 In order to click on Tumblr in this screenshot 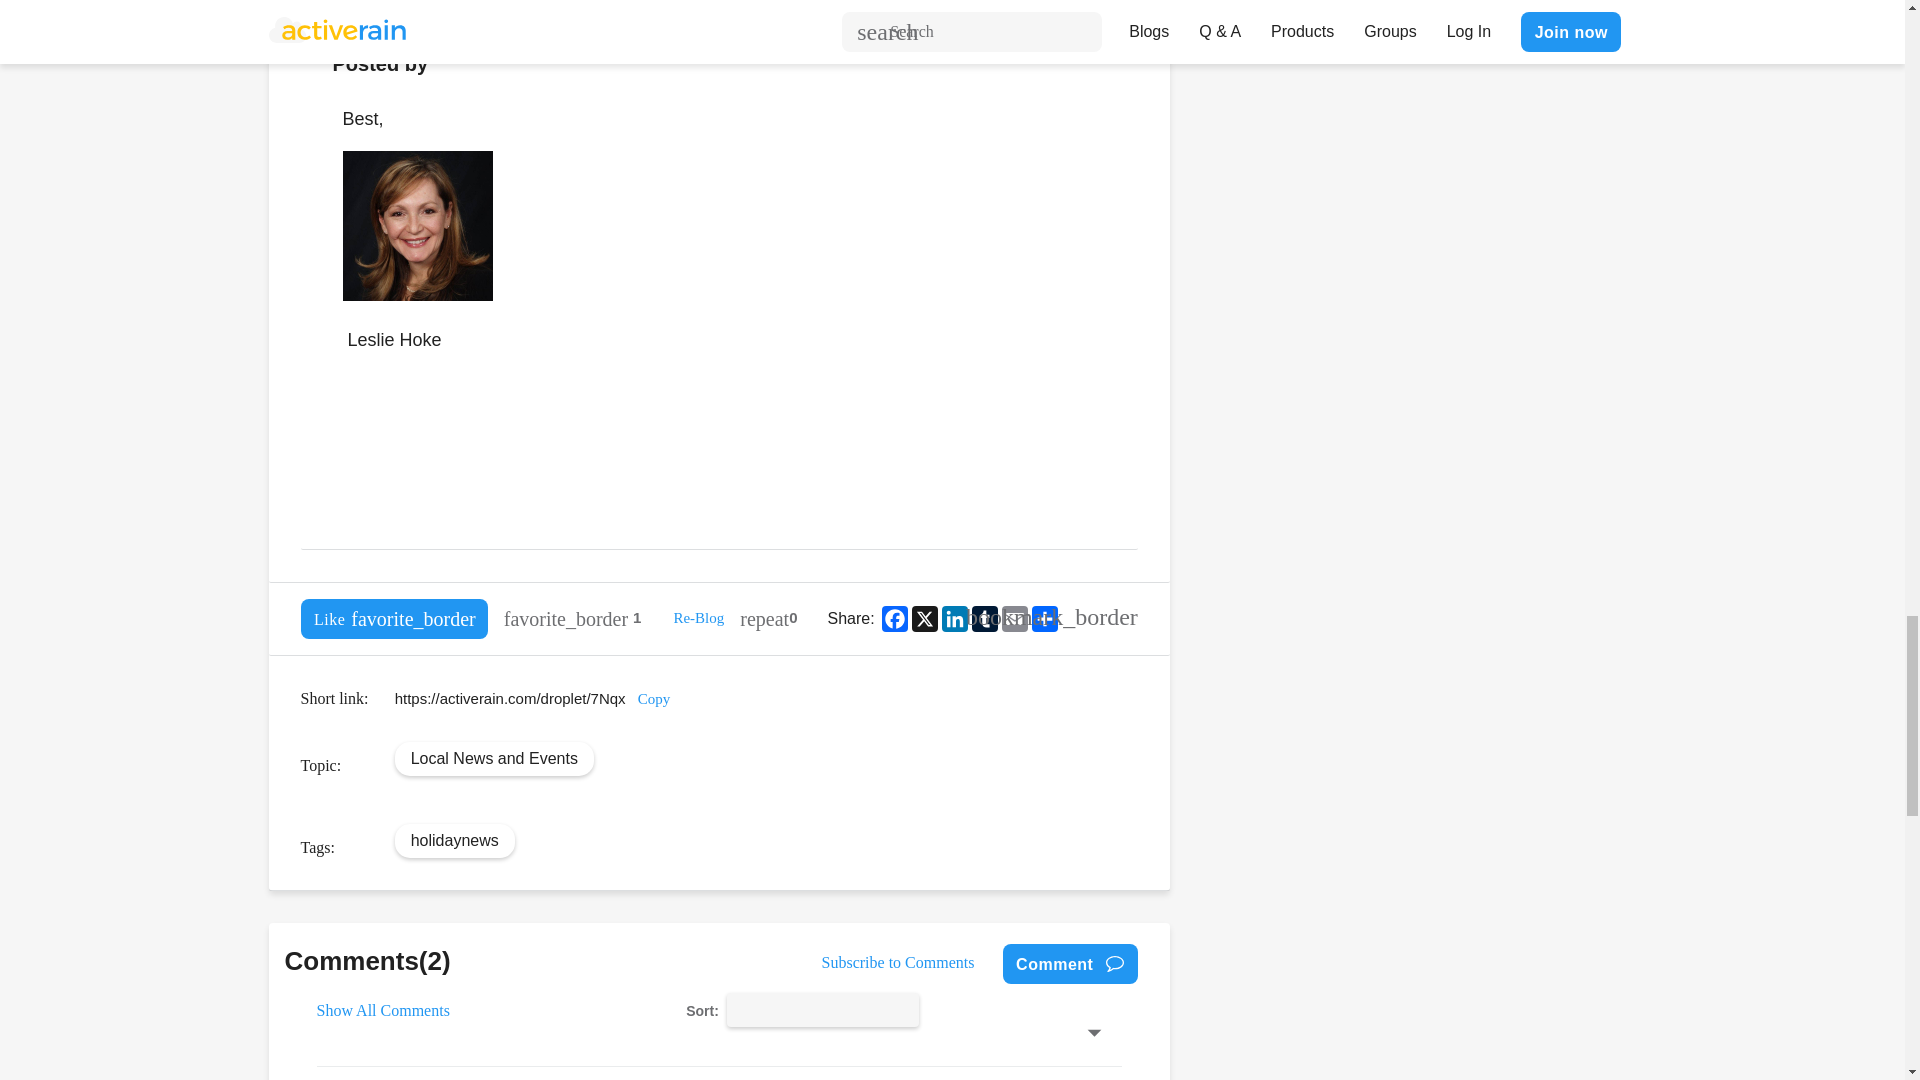, I will do `click(984, 618)`.